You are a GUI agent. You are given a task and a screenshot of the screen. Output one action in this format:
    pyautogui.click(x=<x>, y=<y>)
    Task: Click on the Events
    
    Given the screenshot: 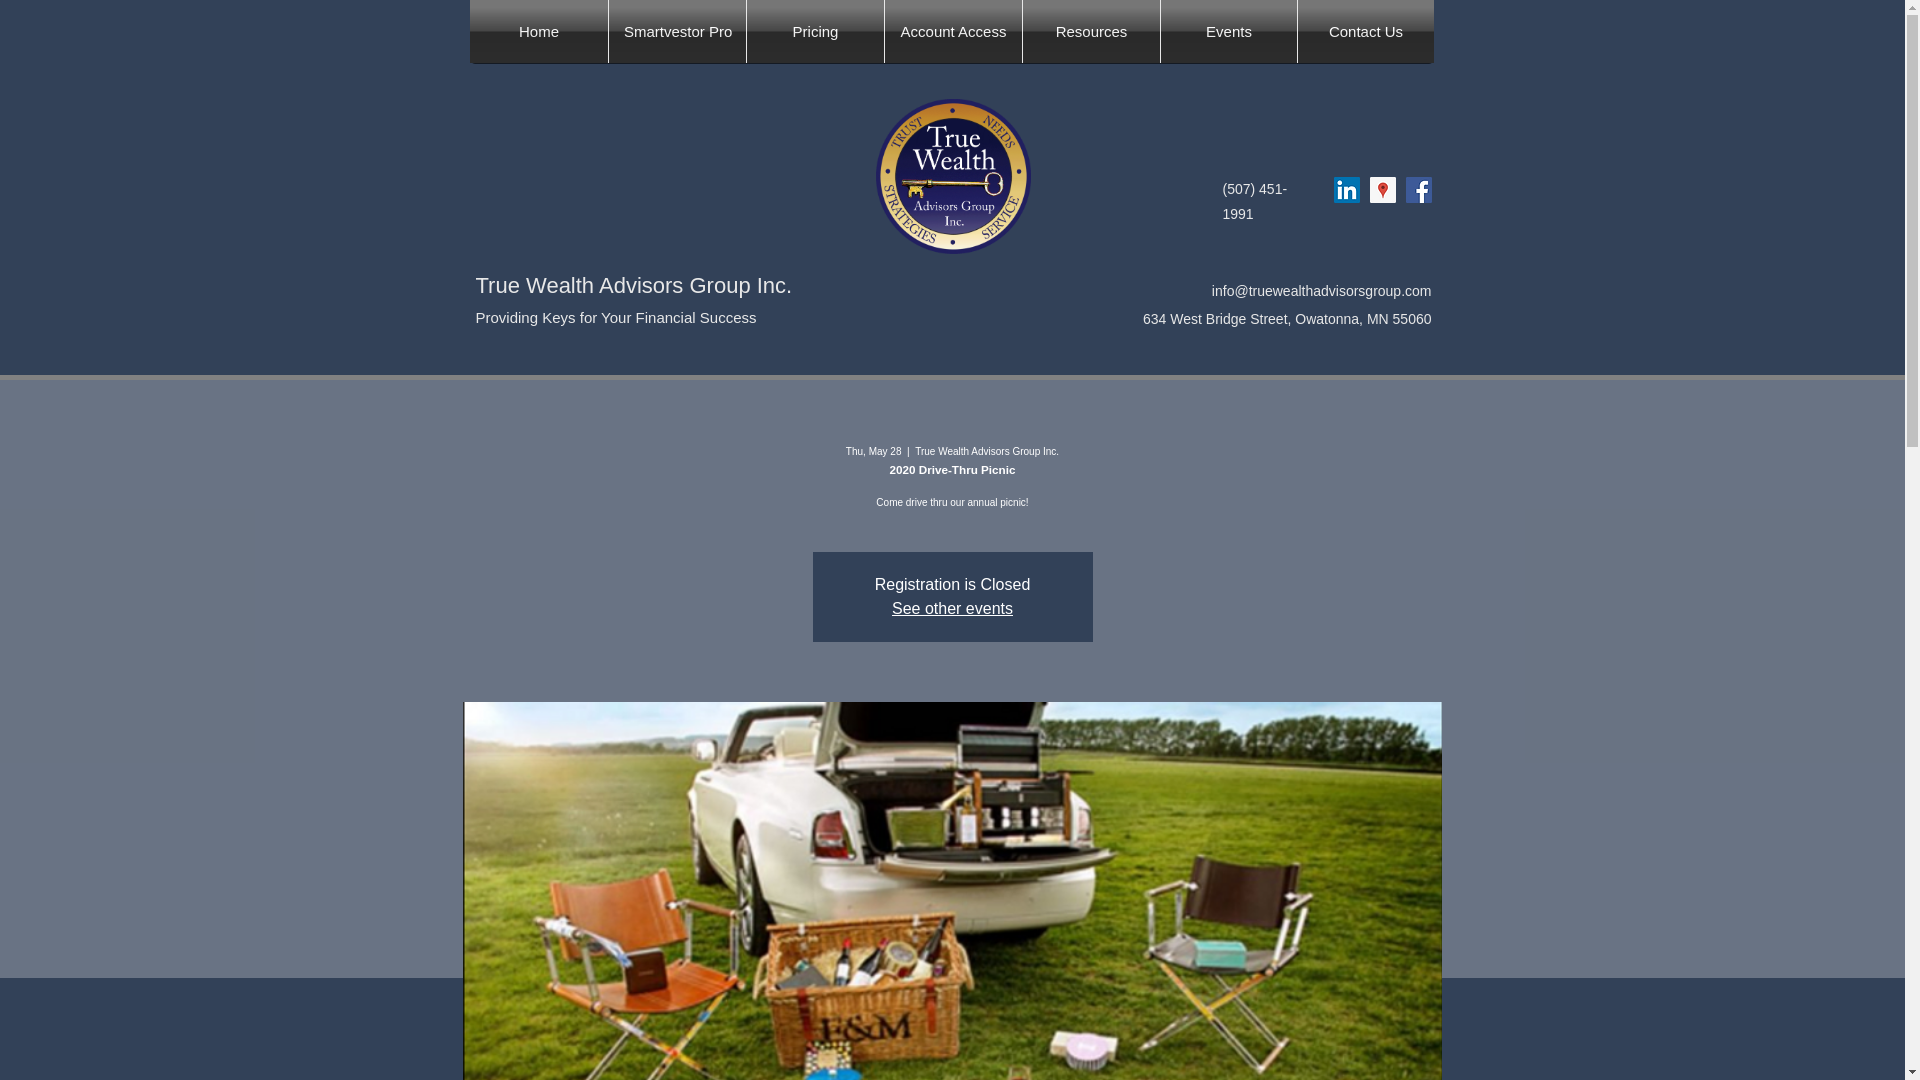 What is the action you would take?
    pyautogui.click(x=1229, y=31)
    